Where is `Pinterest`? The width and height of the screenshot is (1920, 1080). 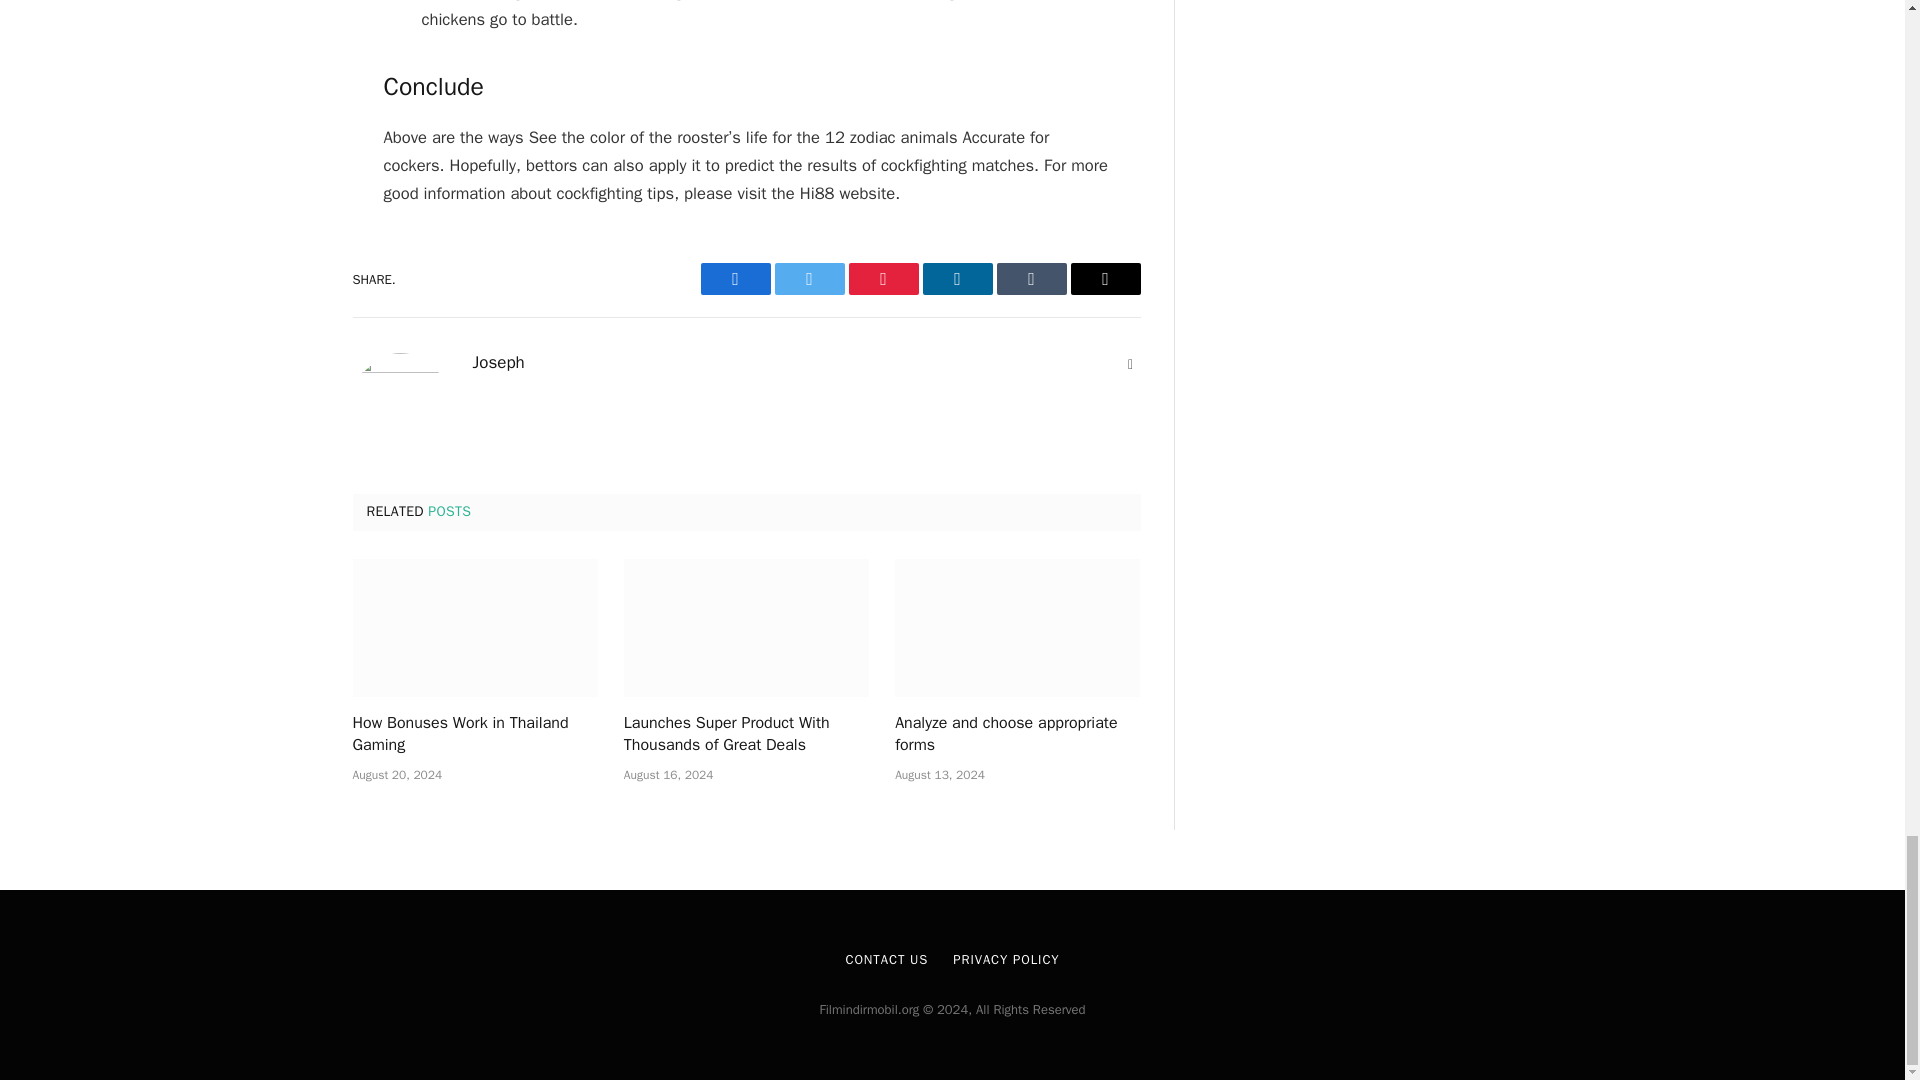
Pinterest is located at coordinates (882, 278).